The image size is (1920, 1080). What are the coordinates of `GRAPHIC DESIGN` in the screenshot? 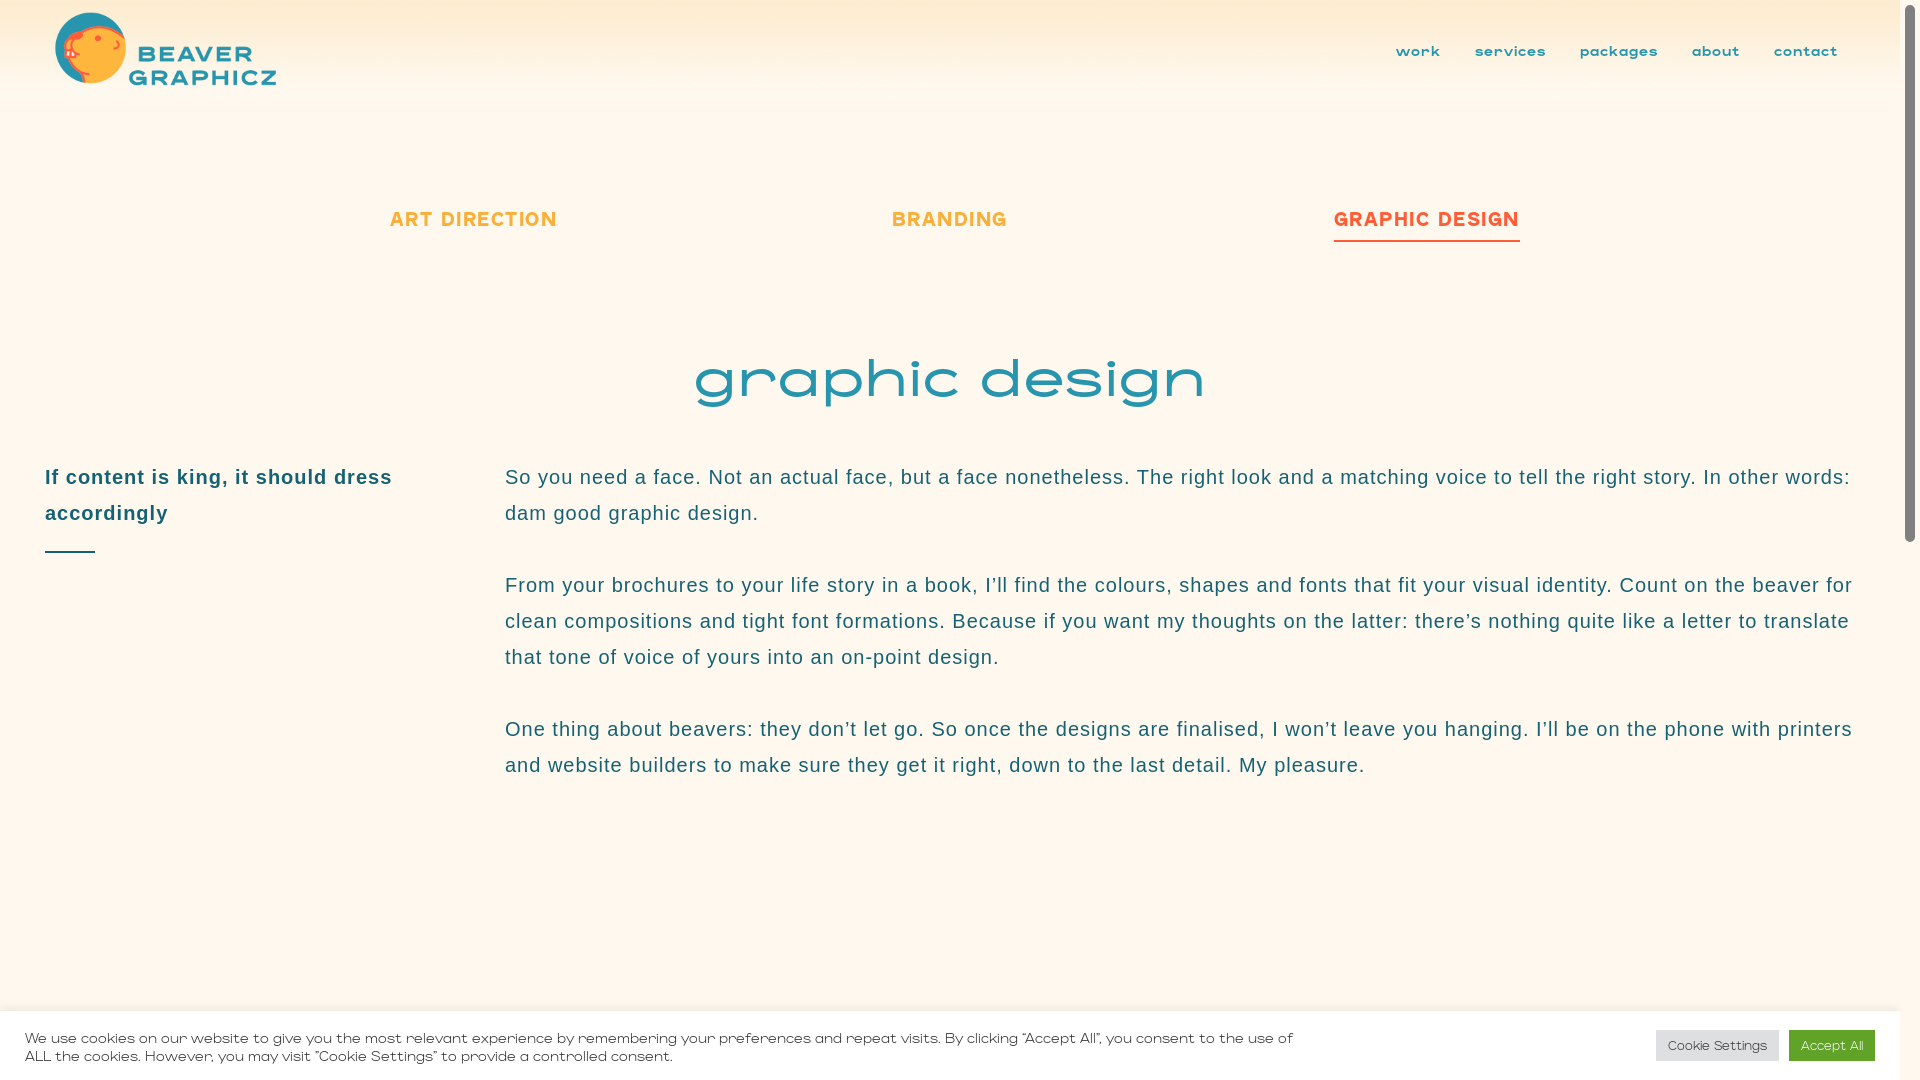 It's located at (1427, 224).